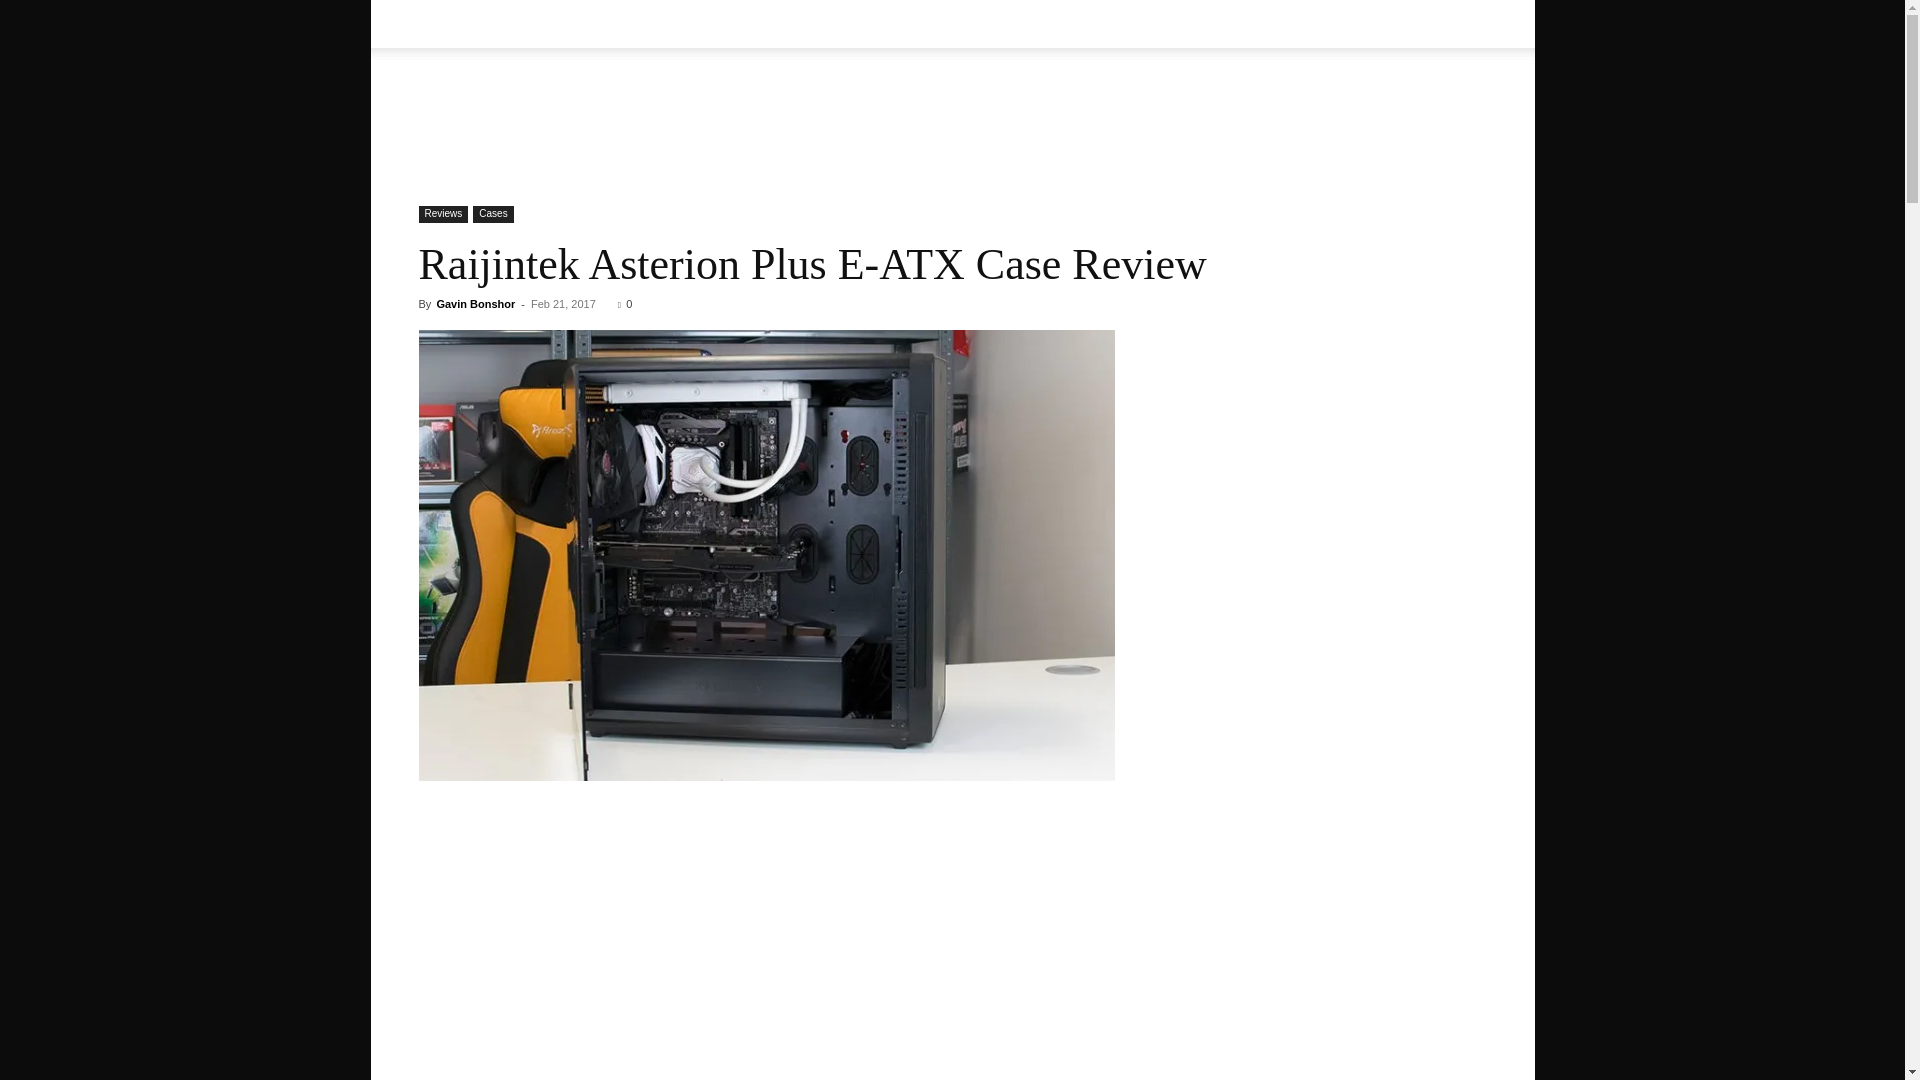 Image resolution: width=1920 pixels, height=1080 pixels. What do you see at coordinates (526, 24) in the screenshot?
I see `ABOUT` at bounding box center [526, 24].